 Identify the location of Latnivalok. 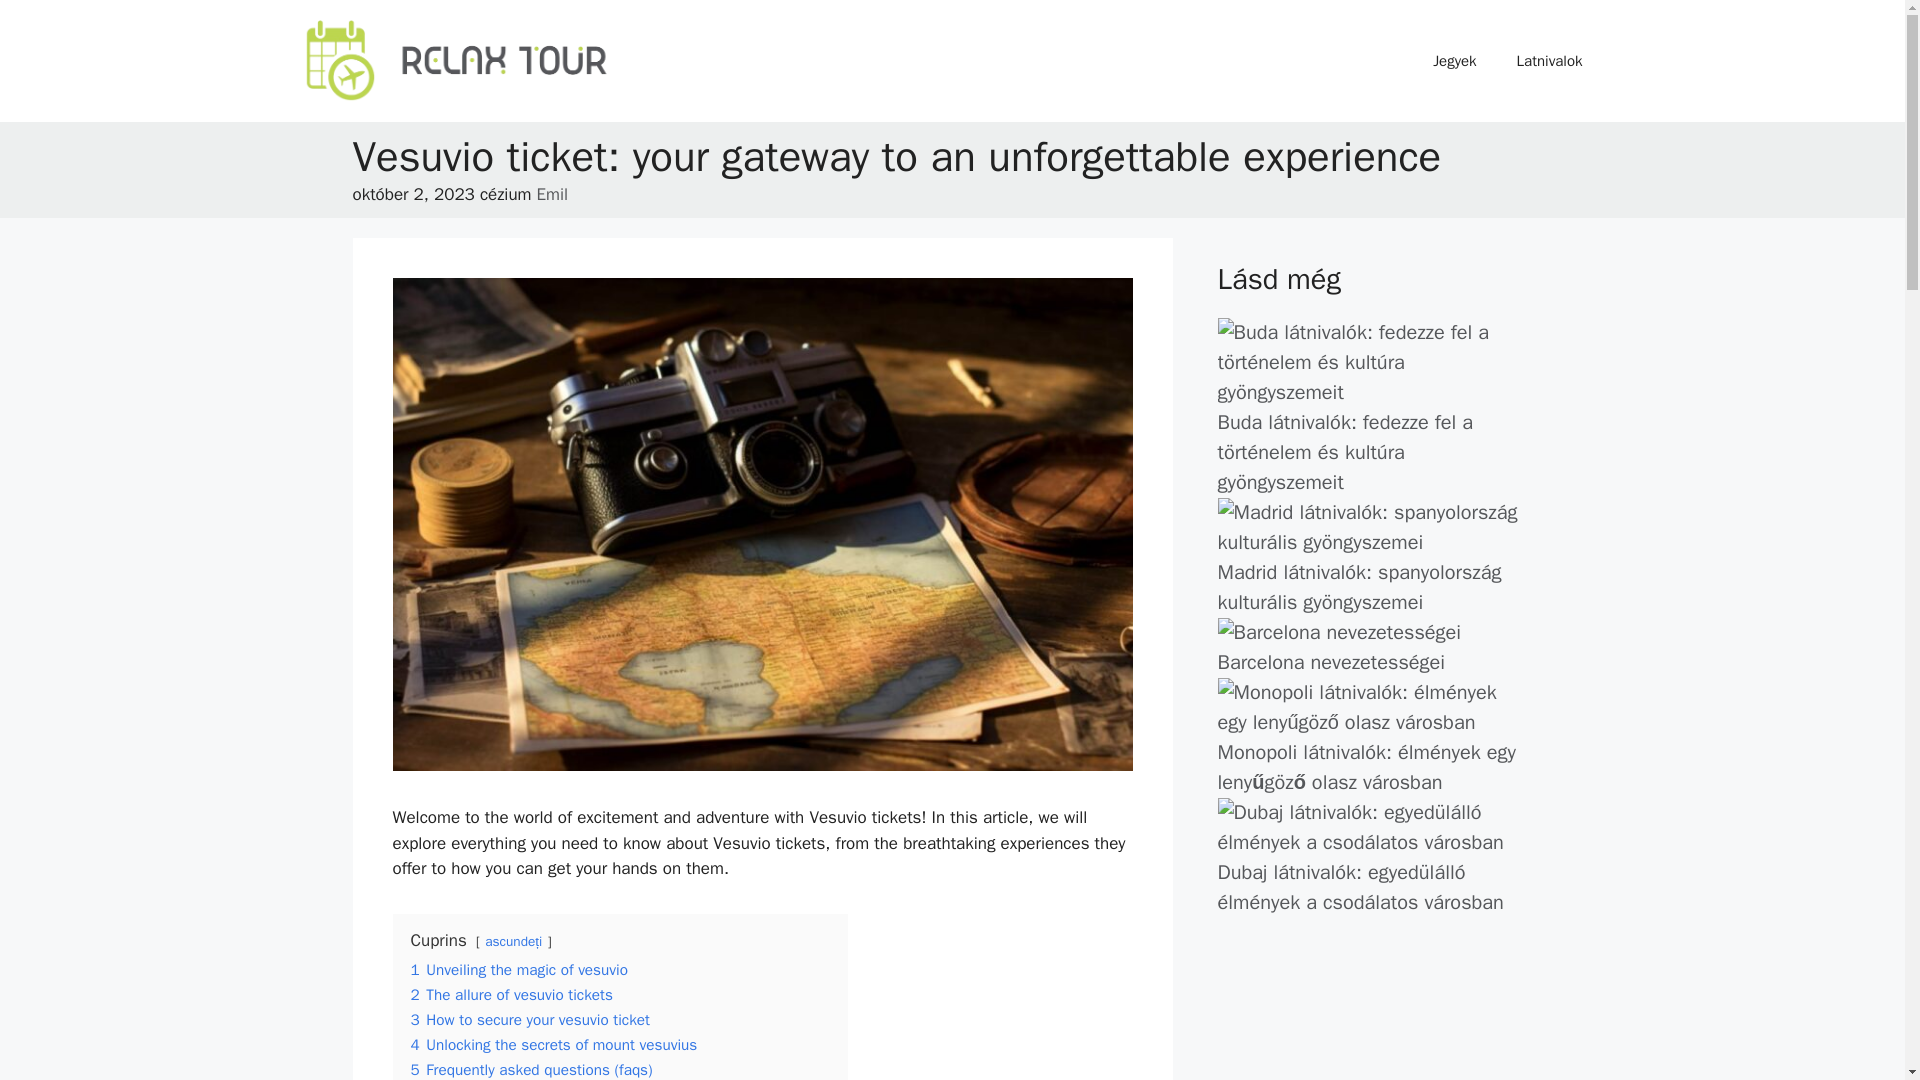
(1550, 60).